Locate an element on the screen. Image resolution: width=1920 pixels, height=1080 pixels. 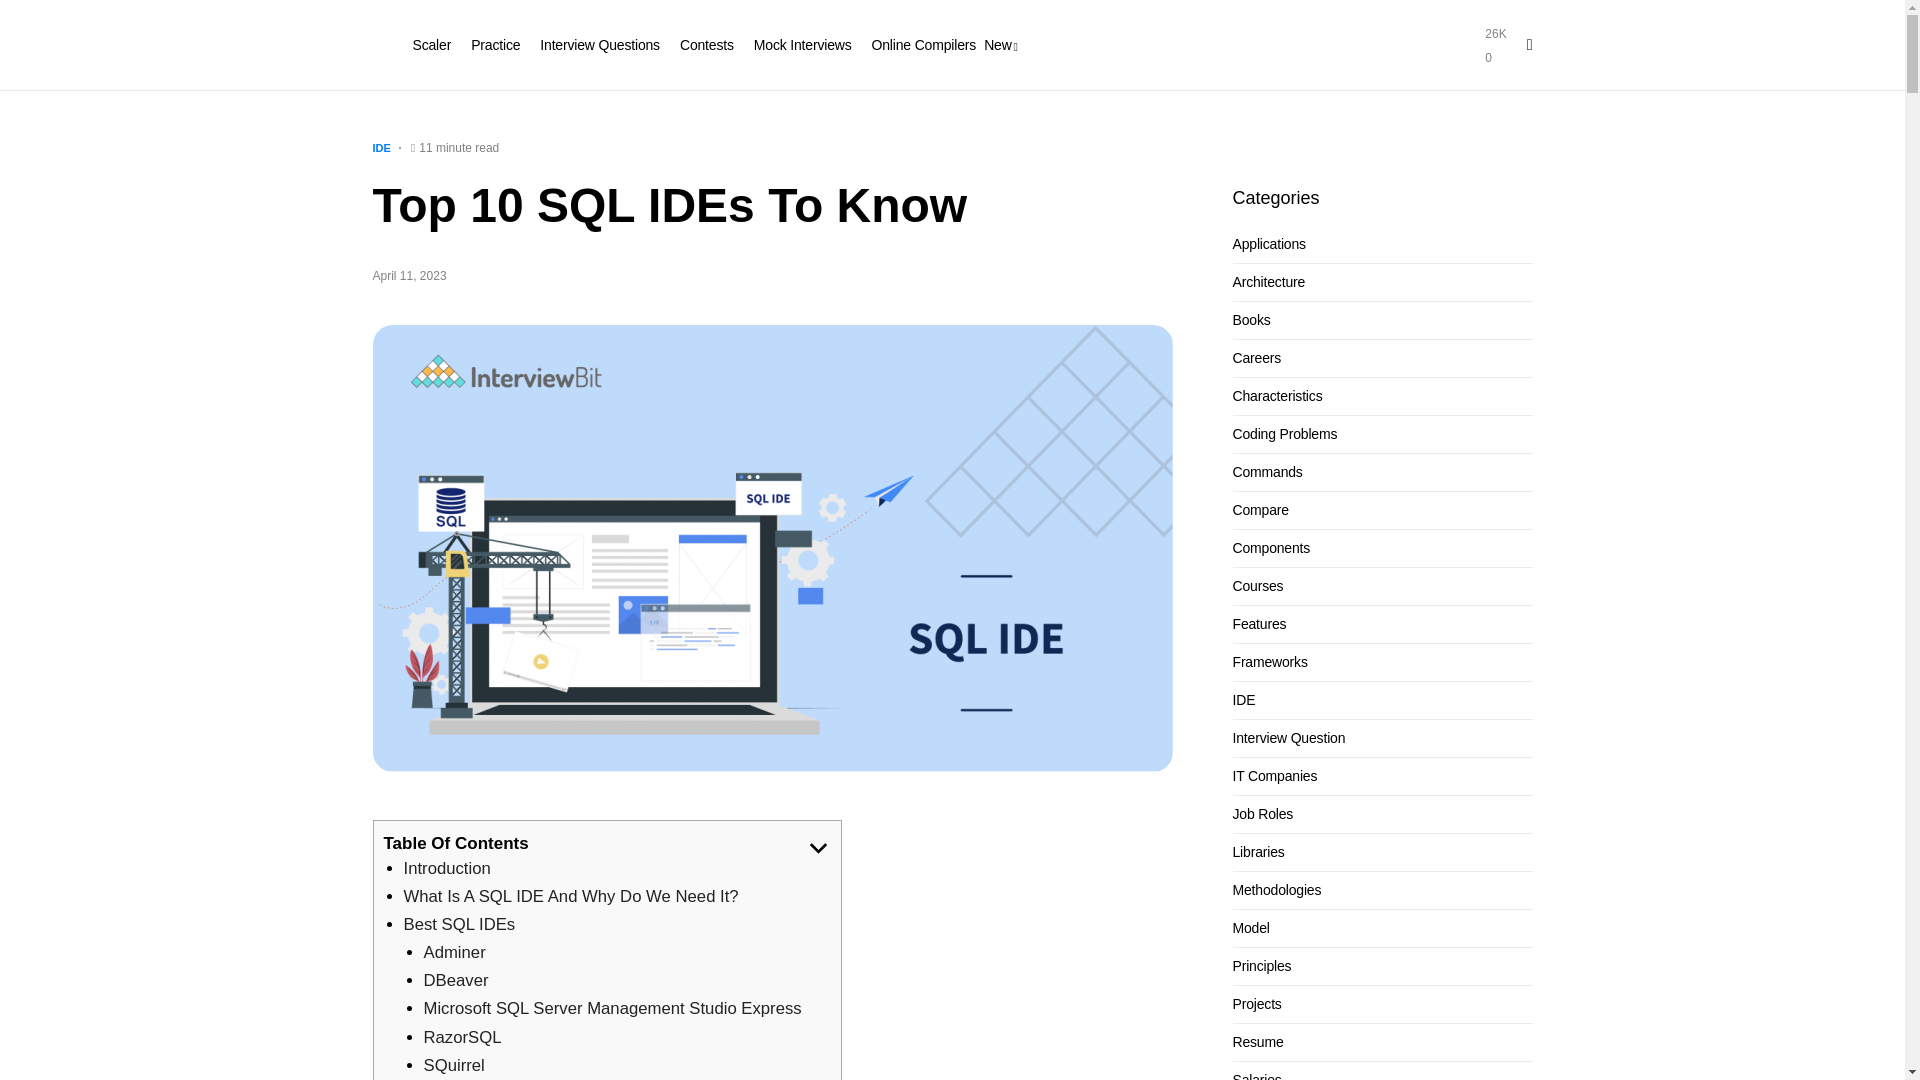
Mock Interviews is located at coordinates (803, 44).